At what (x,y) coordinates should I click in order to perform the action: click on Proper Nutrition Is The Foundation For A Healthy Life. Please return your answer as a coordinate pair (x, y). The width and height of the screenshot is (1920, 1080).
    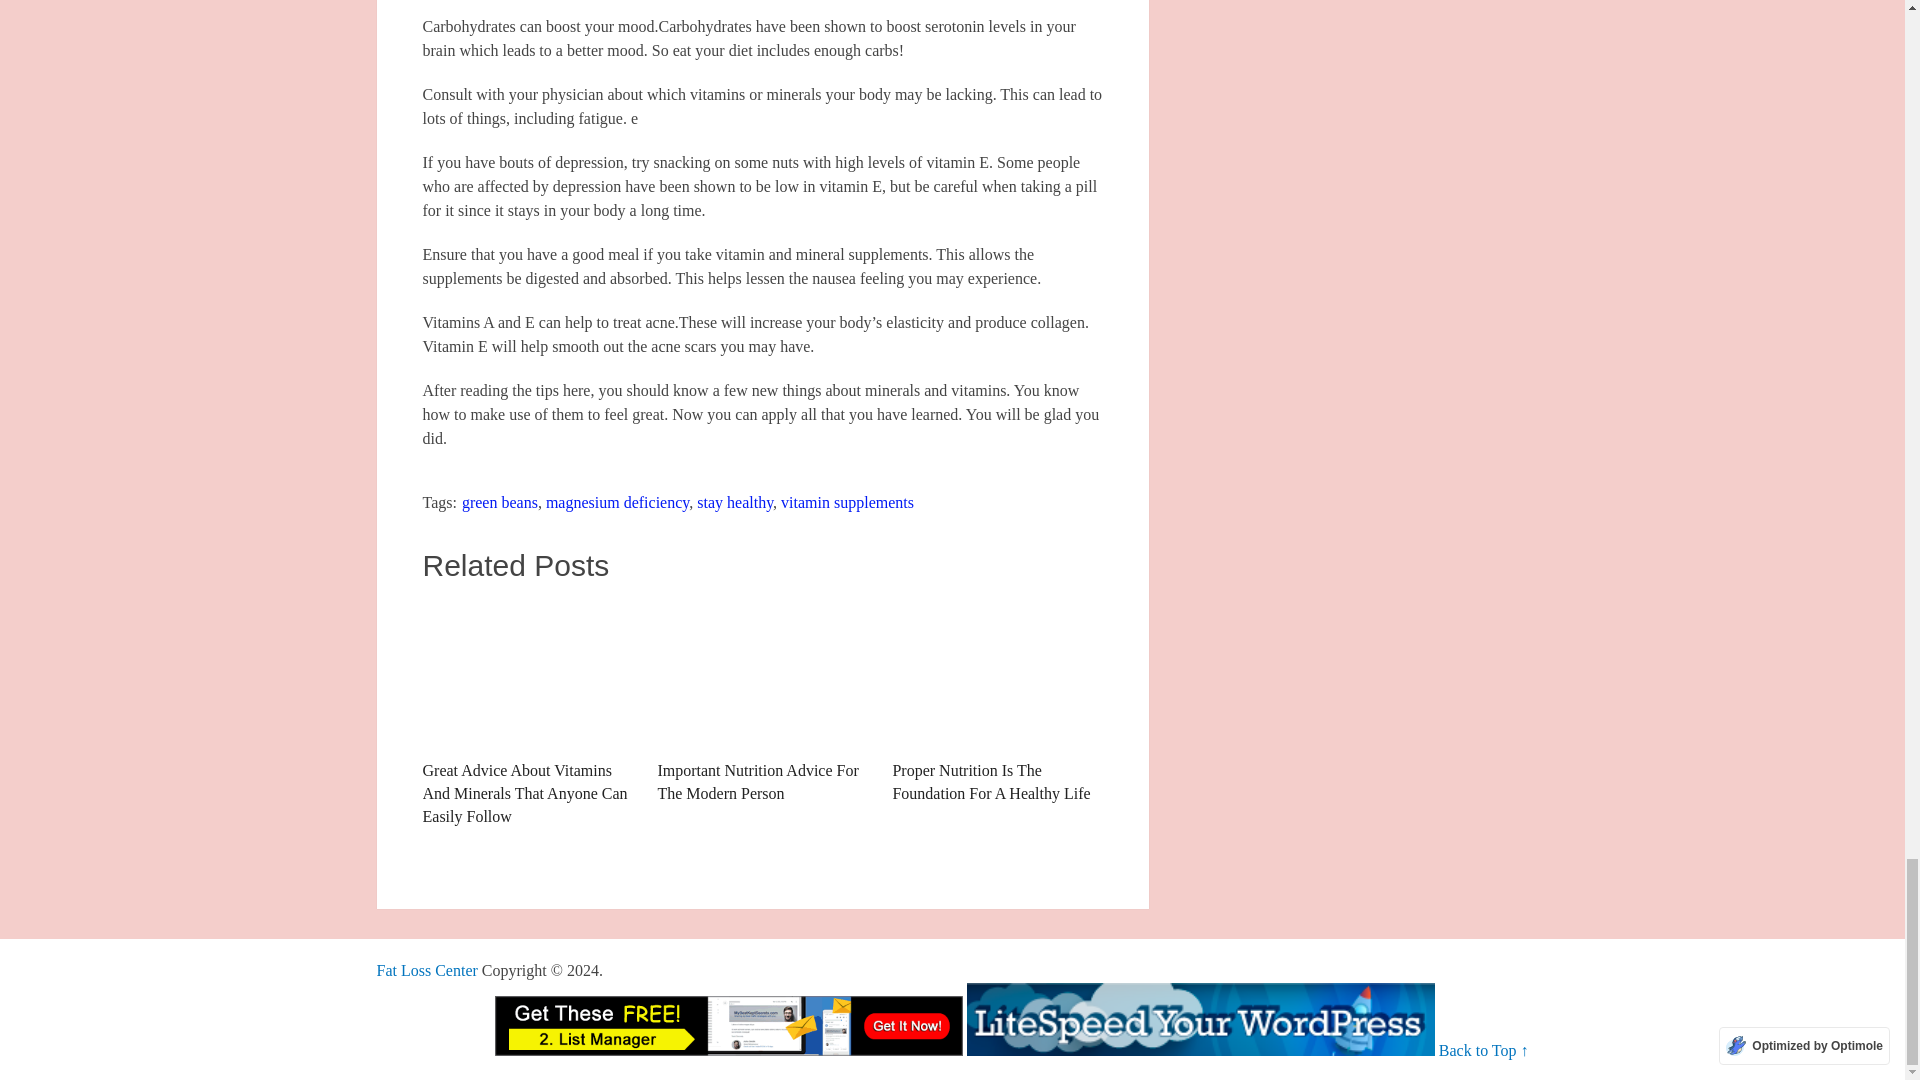
    Looking at the image, I should click on (997, 702).